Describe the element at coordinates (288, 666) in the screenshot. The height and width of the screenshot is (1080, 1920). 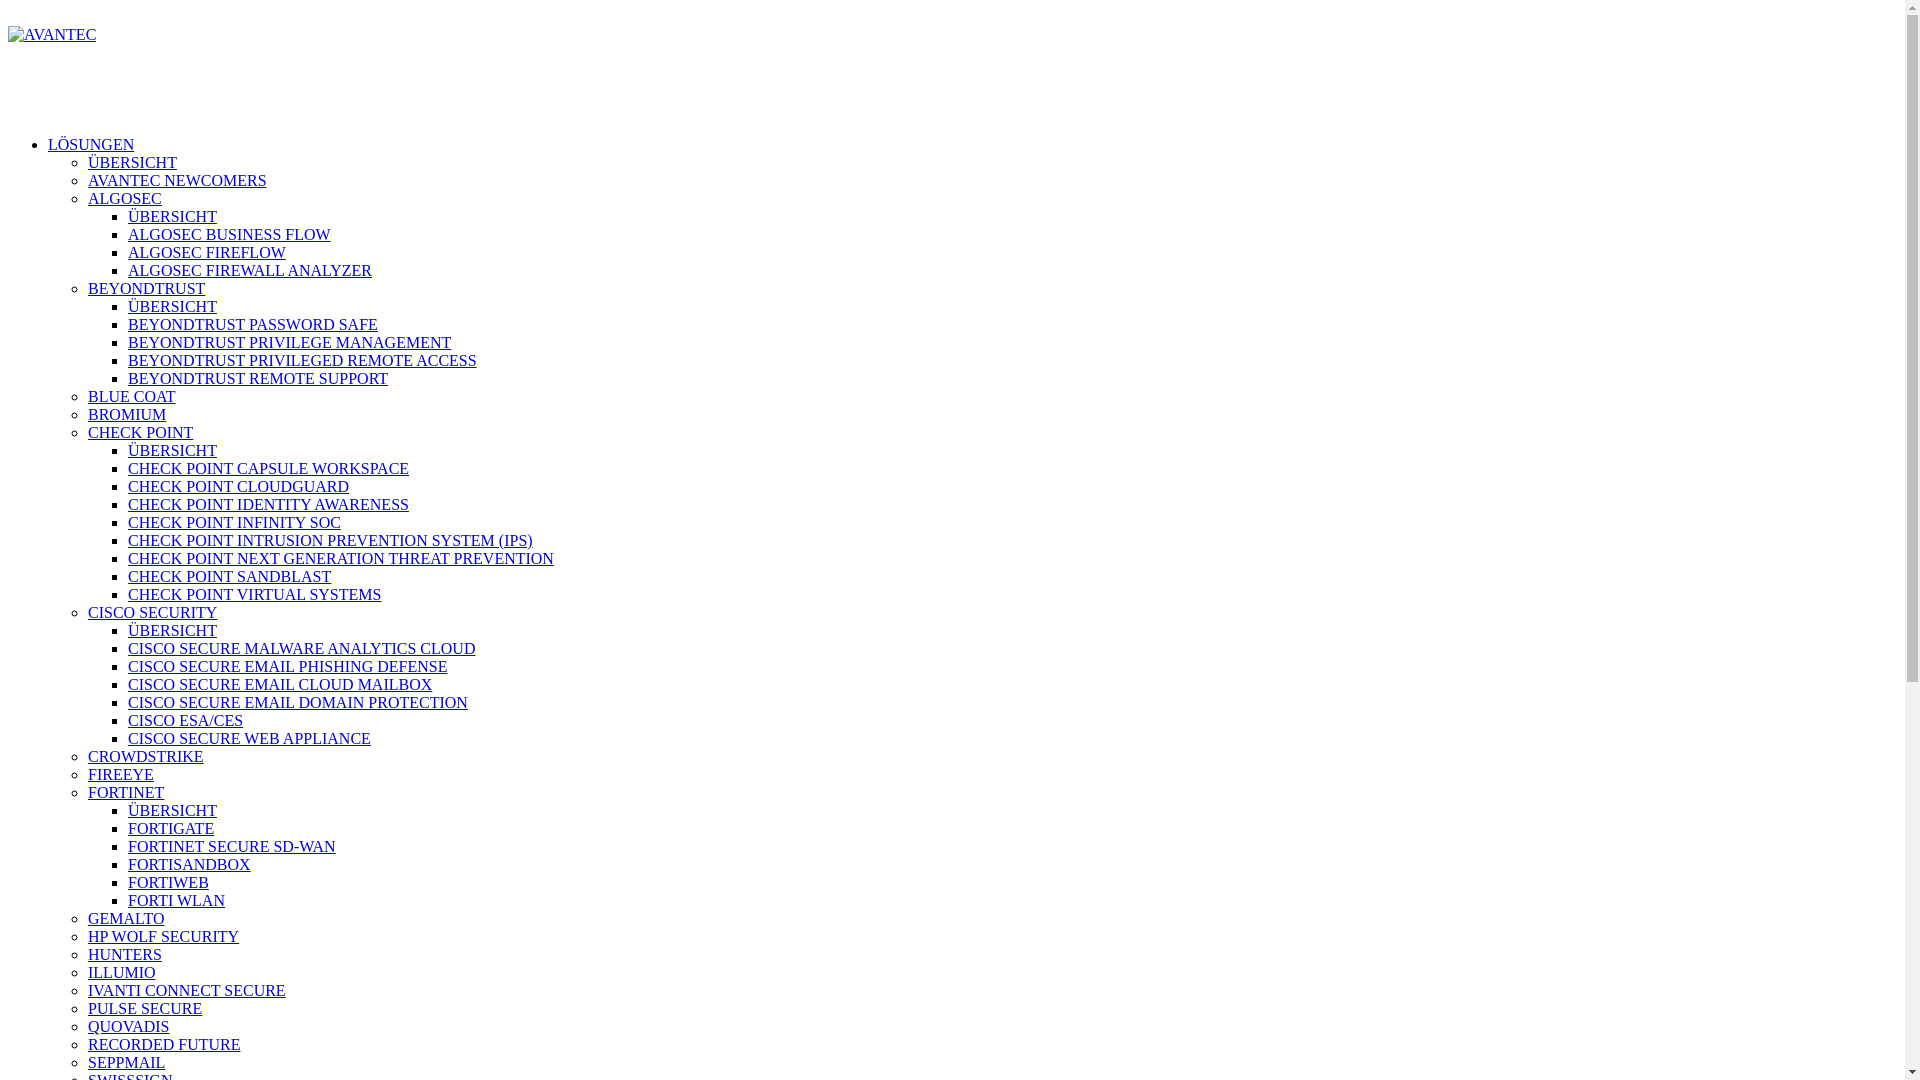
I see `CISCO SECURE EMAIL PHISHING DEFENSE` at that location.